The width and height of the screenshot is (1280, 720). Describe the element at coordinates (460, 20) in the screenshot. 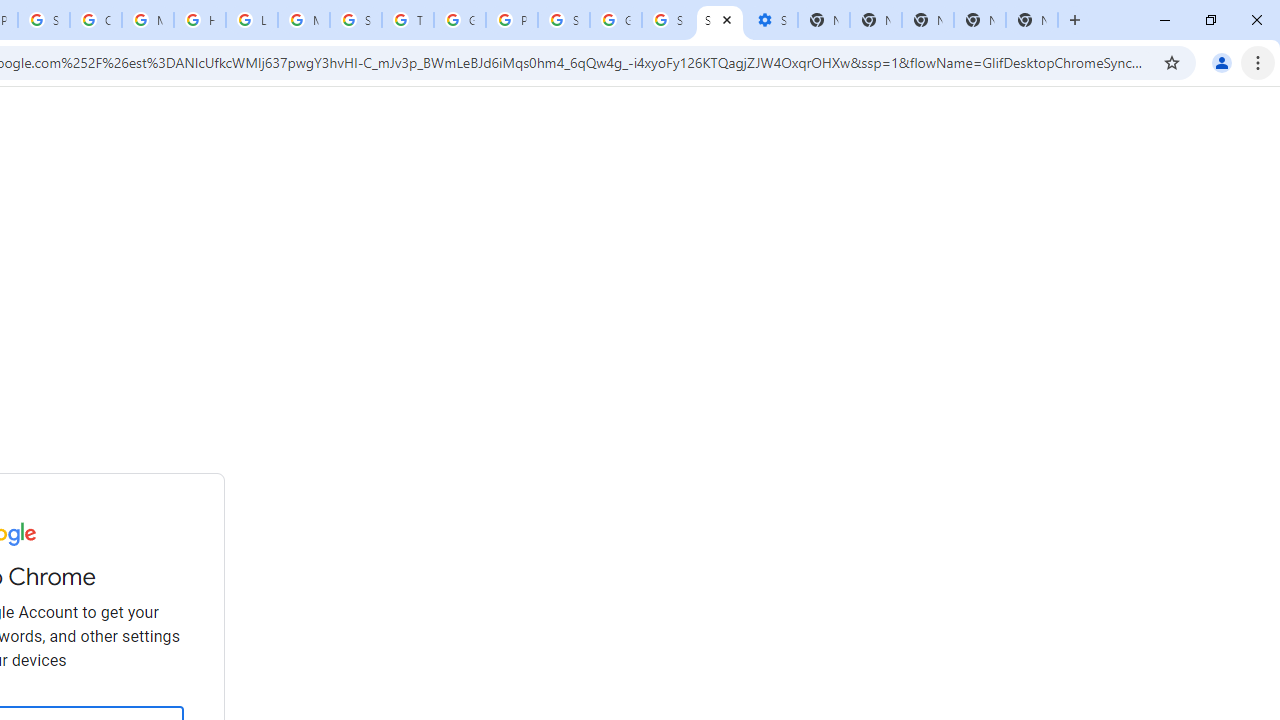

I see `Google Ads - Sign in` at that location.